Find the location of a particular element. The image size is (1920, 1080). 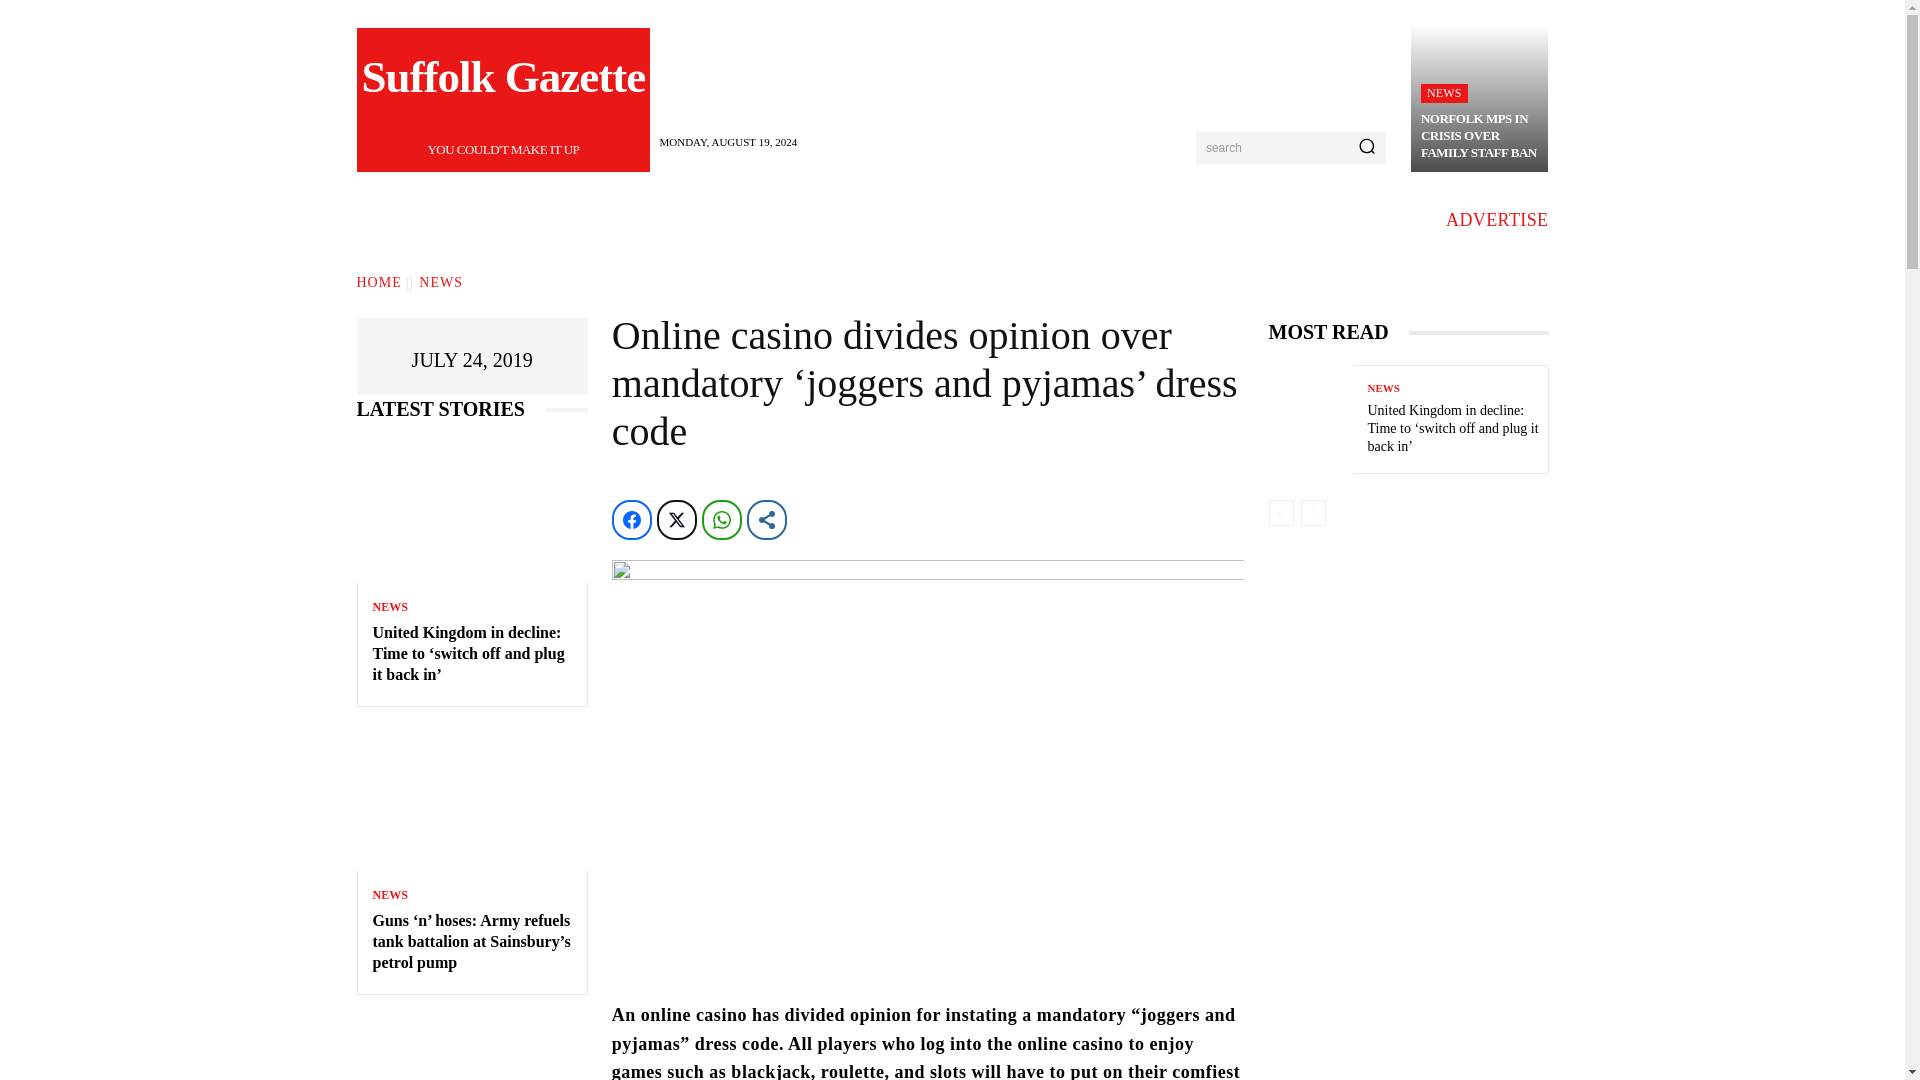

Norfolk MPs in crisis over family staff ban is located at coordinates (1480, 97).